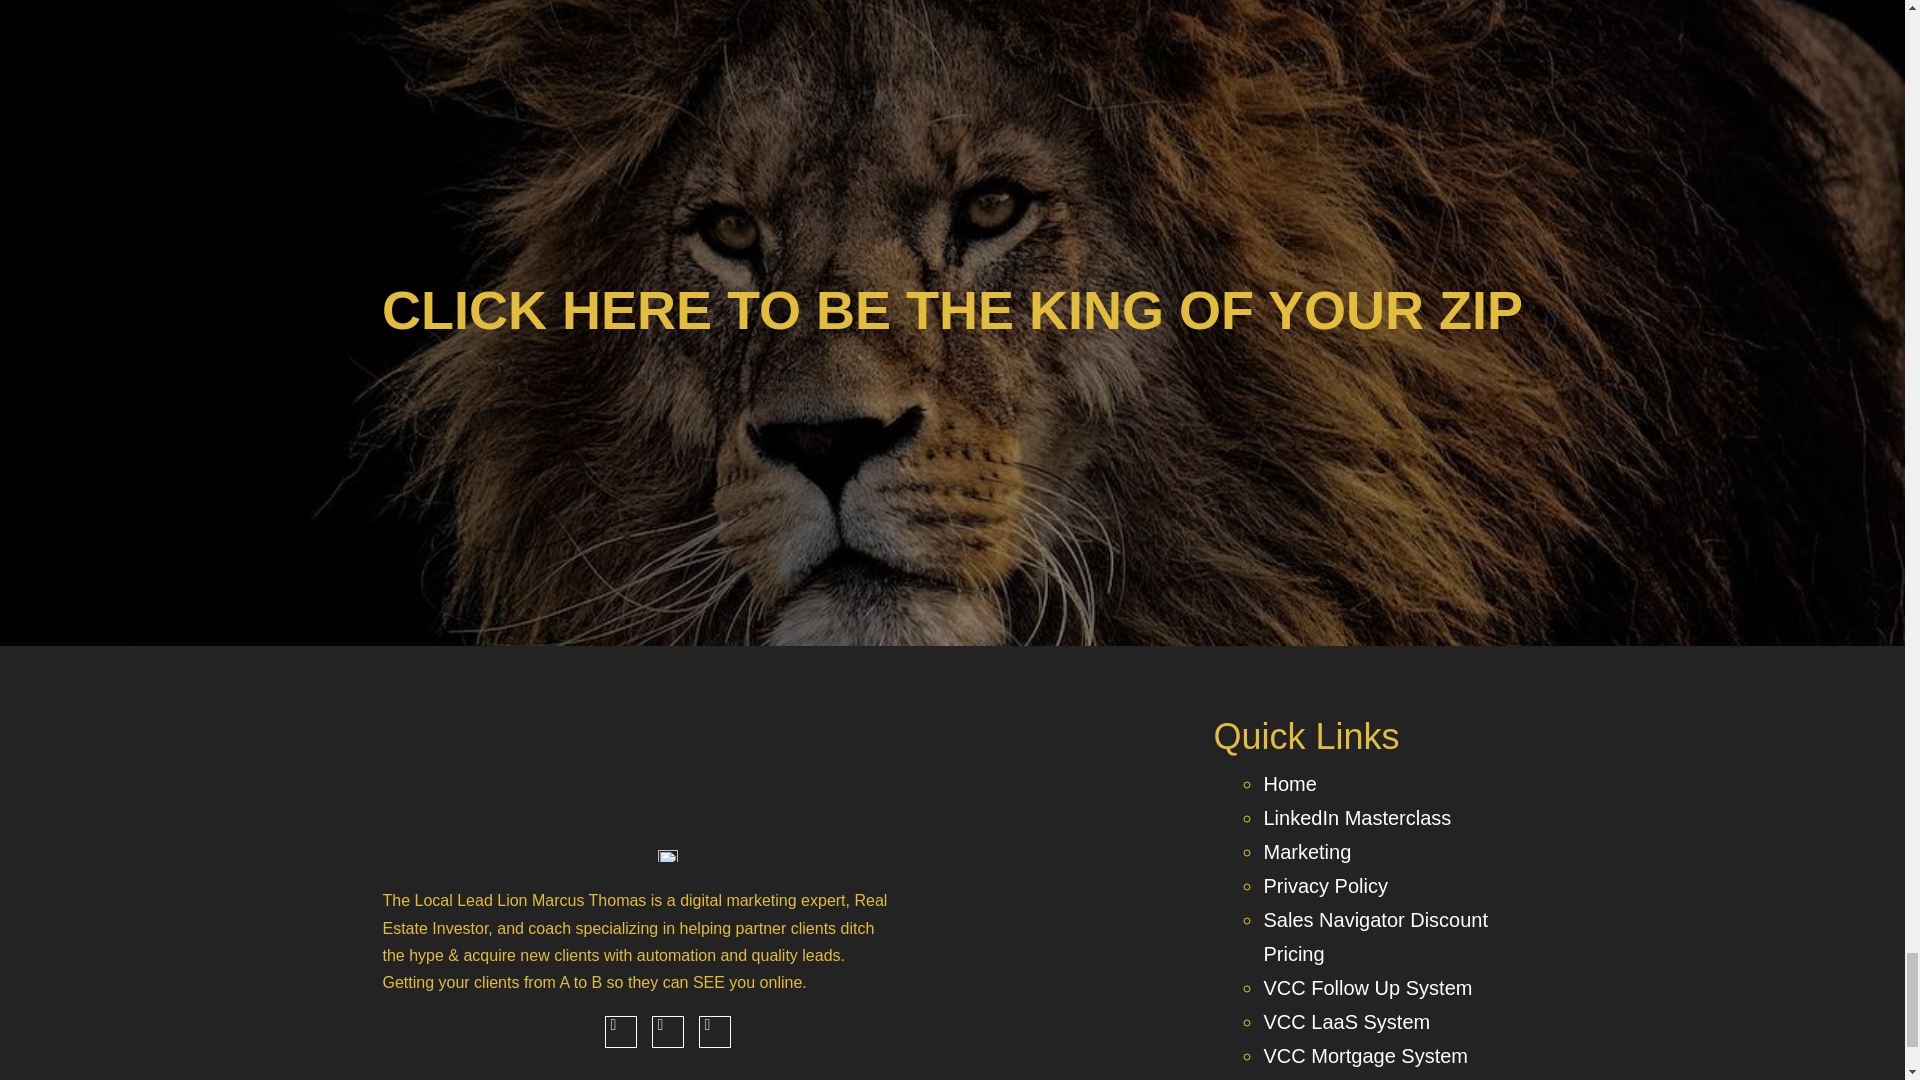  I want to click on Marketing, so click(1307, 852).